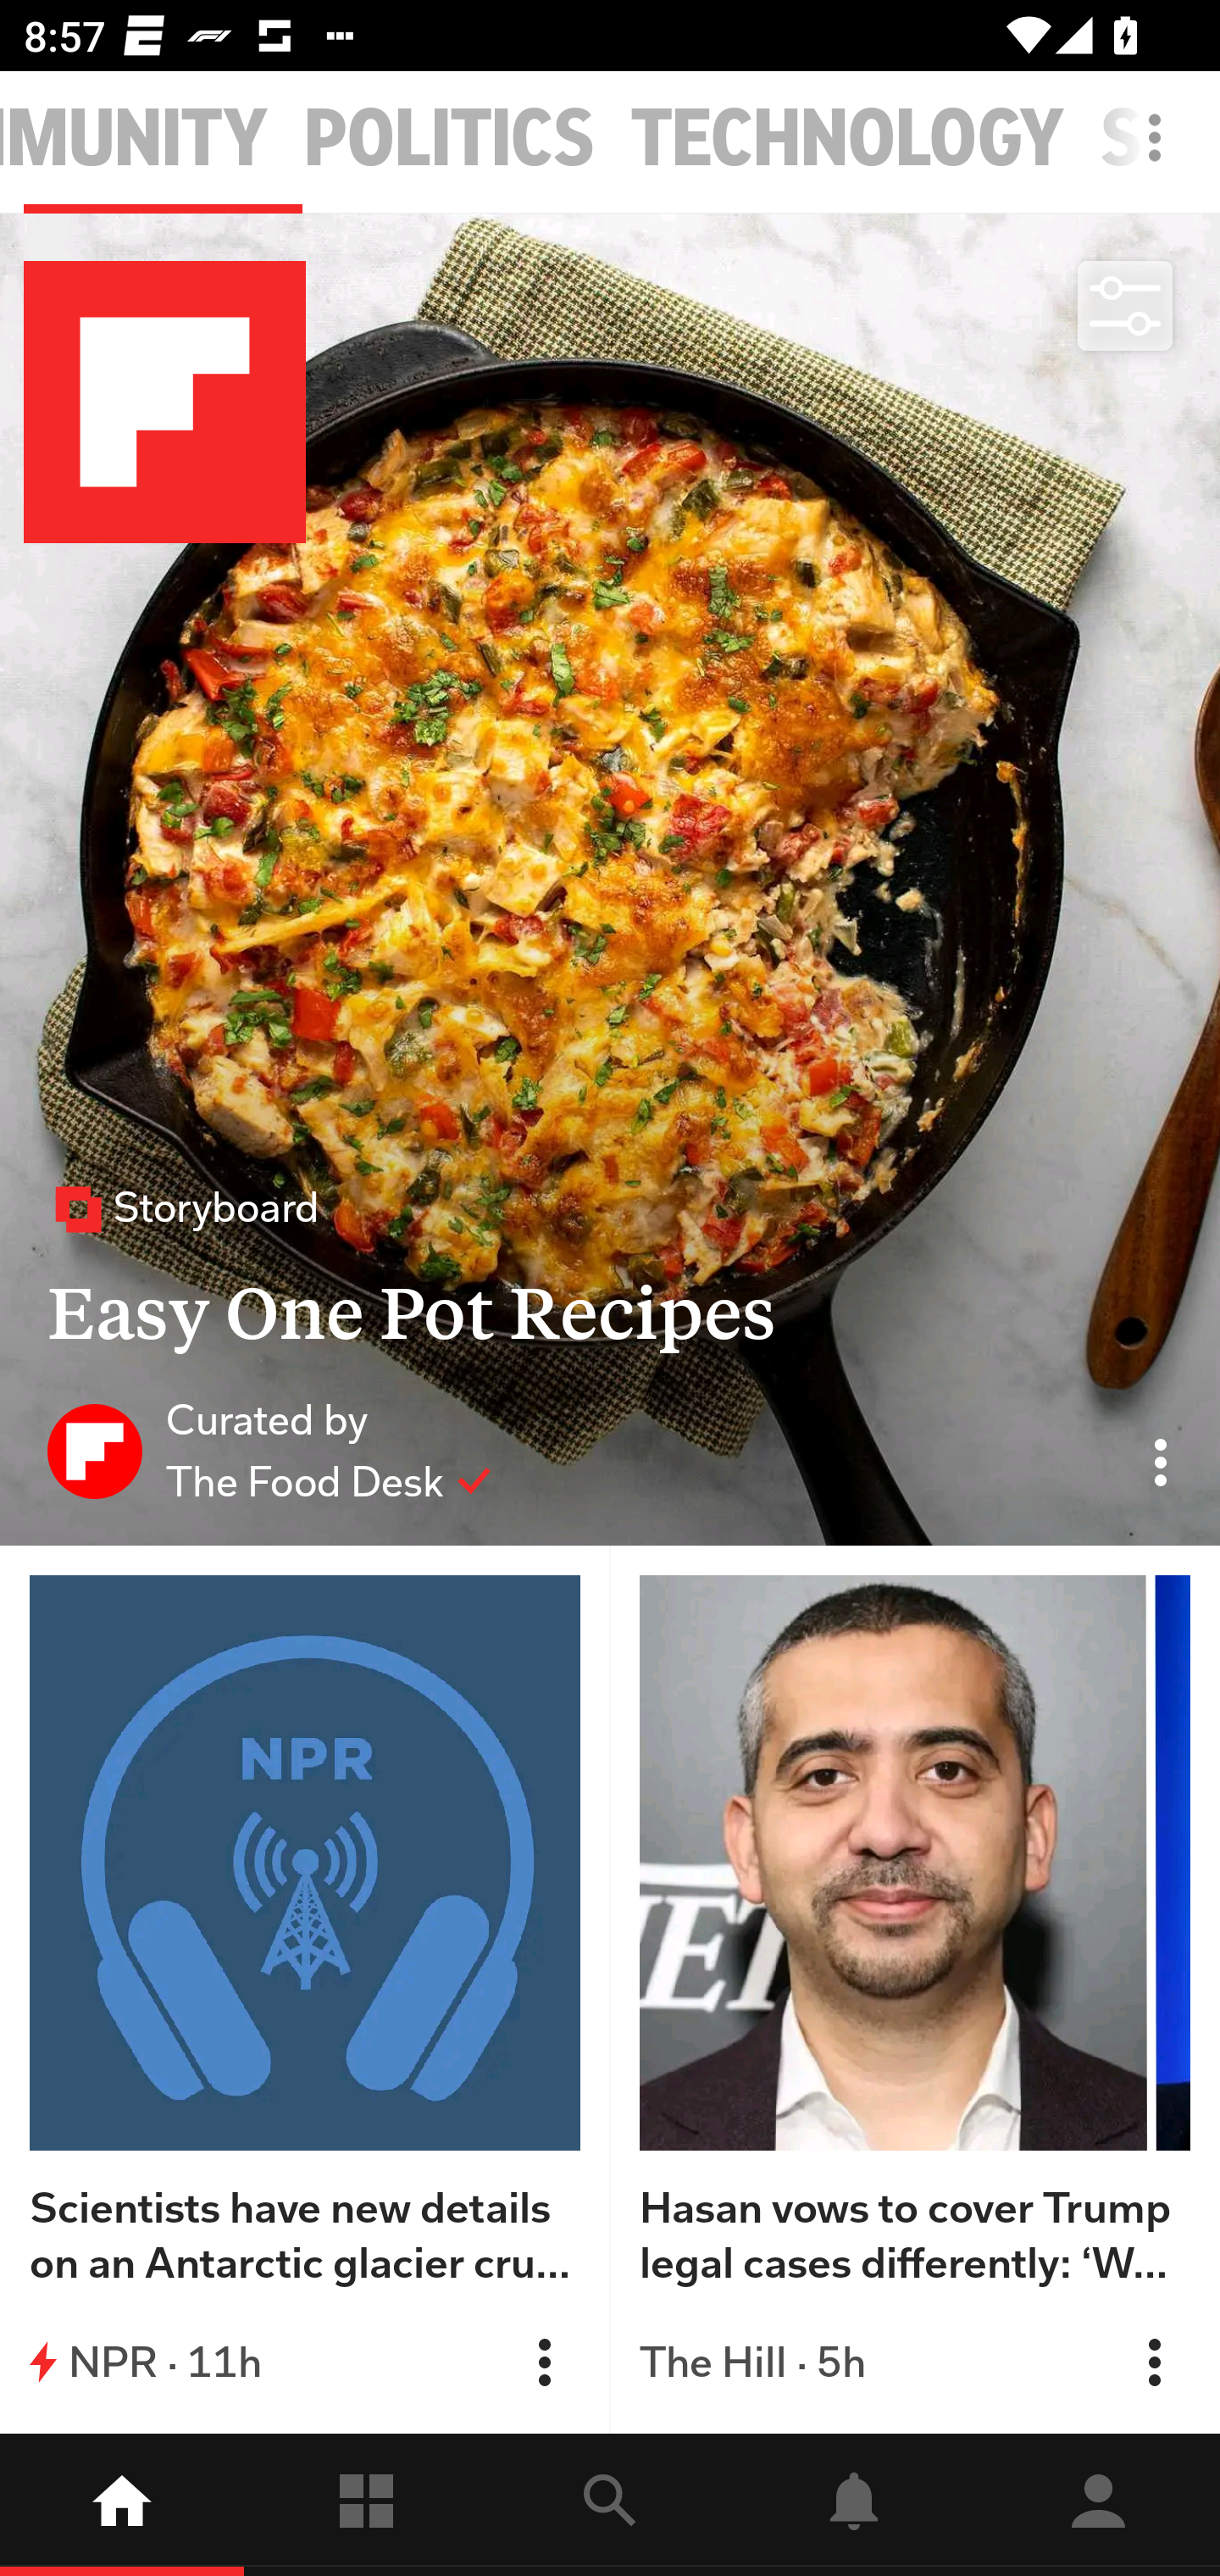 The width and height of the screenshot is (1220, 2576). Describe the element at coordinates (366, 2505) in the screenshot. I see `Following` at that location.